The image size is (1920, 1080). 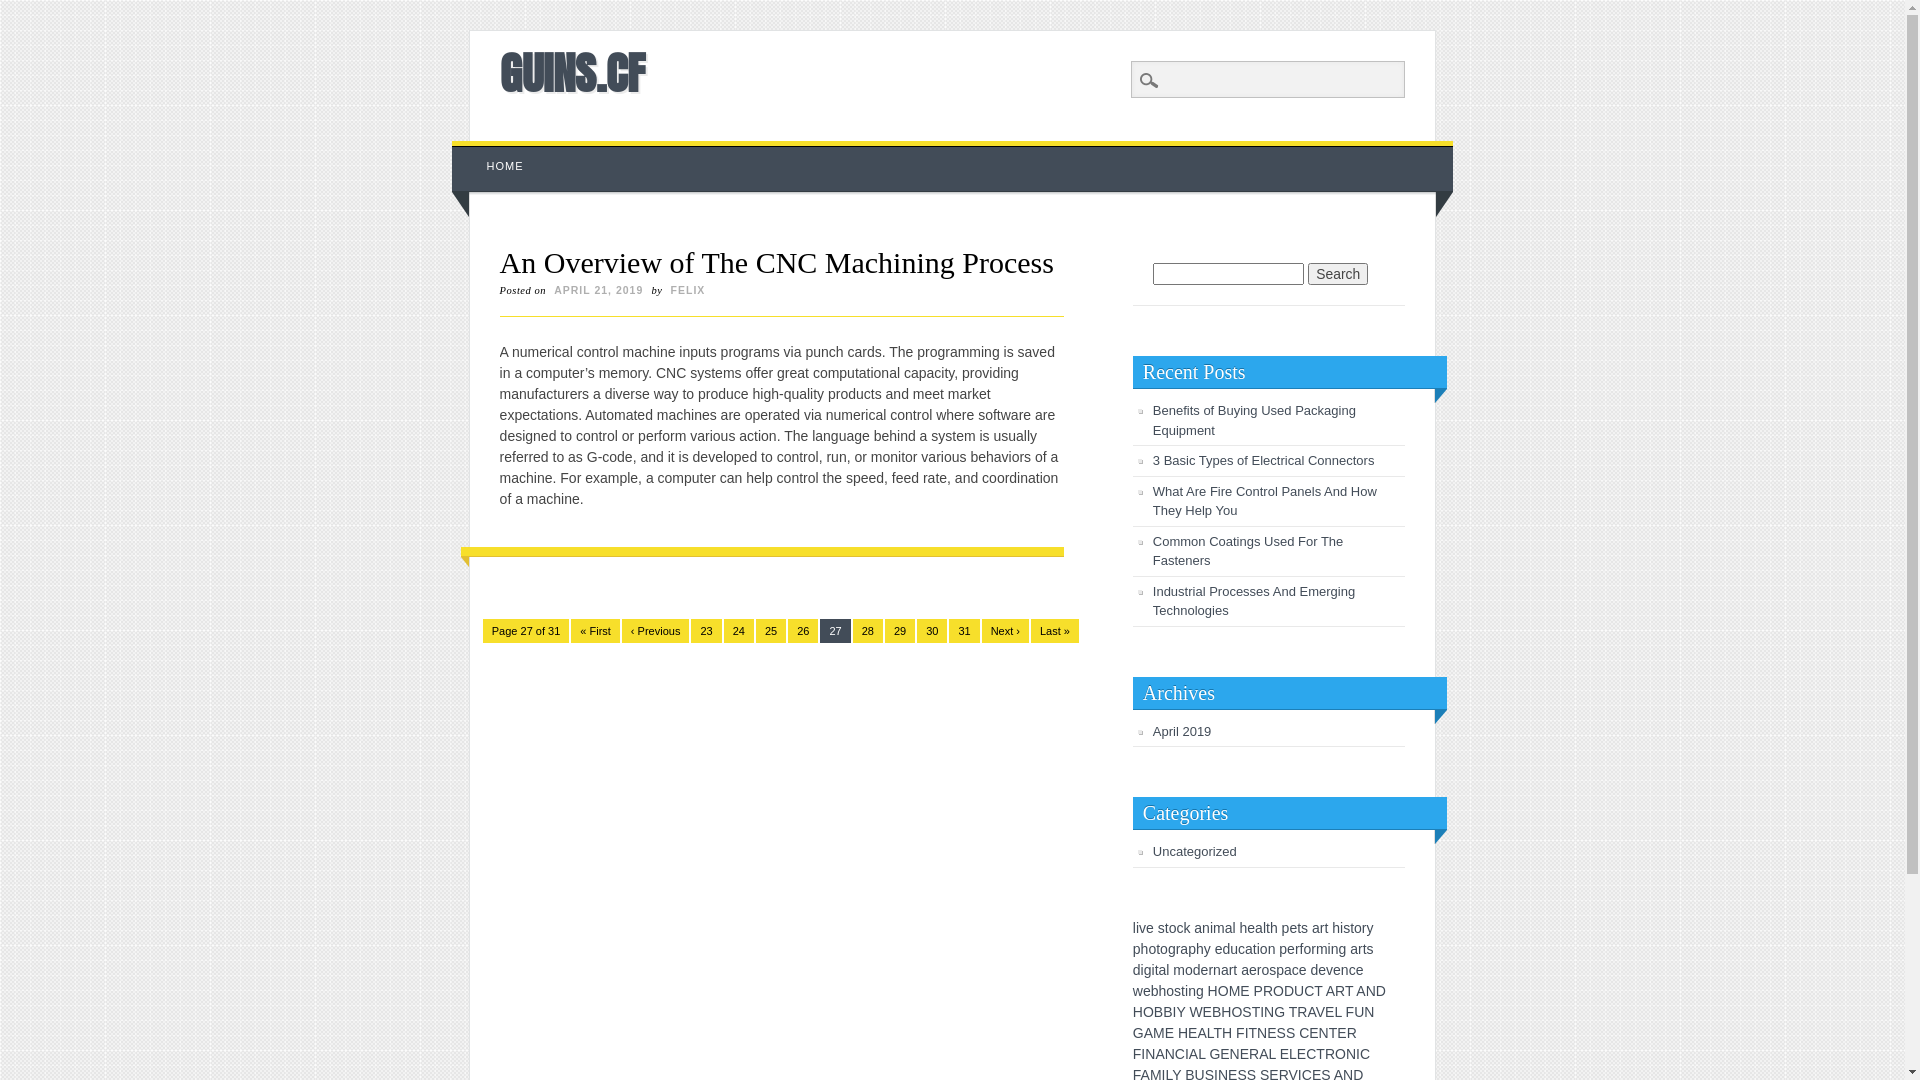 I want to click on E, so click(x=1170, y=1033).